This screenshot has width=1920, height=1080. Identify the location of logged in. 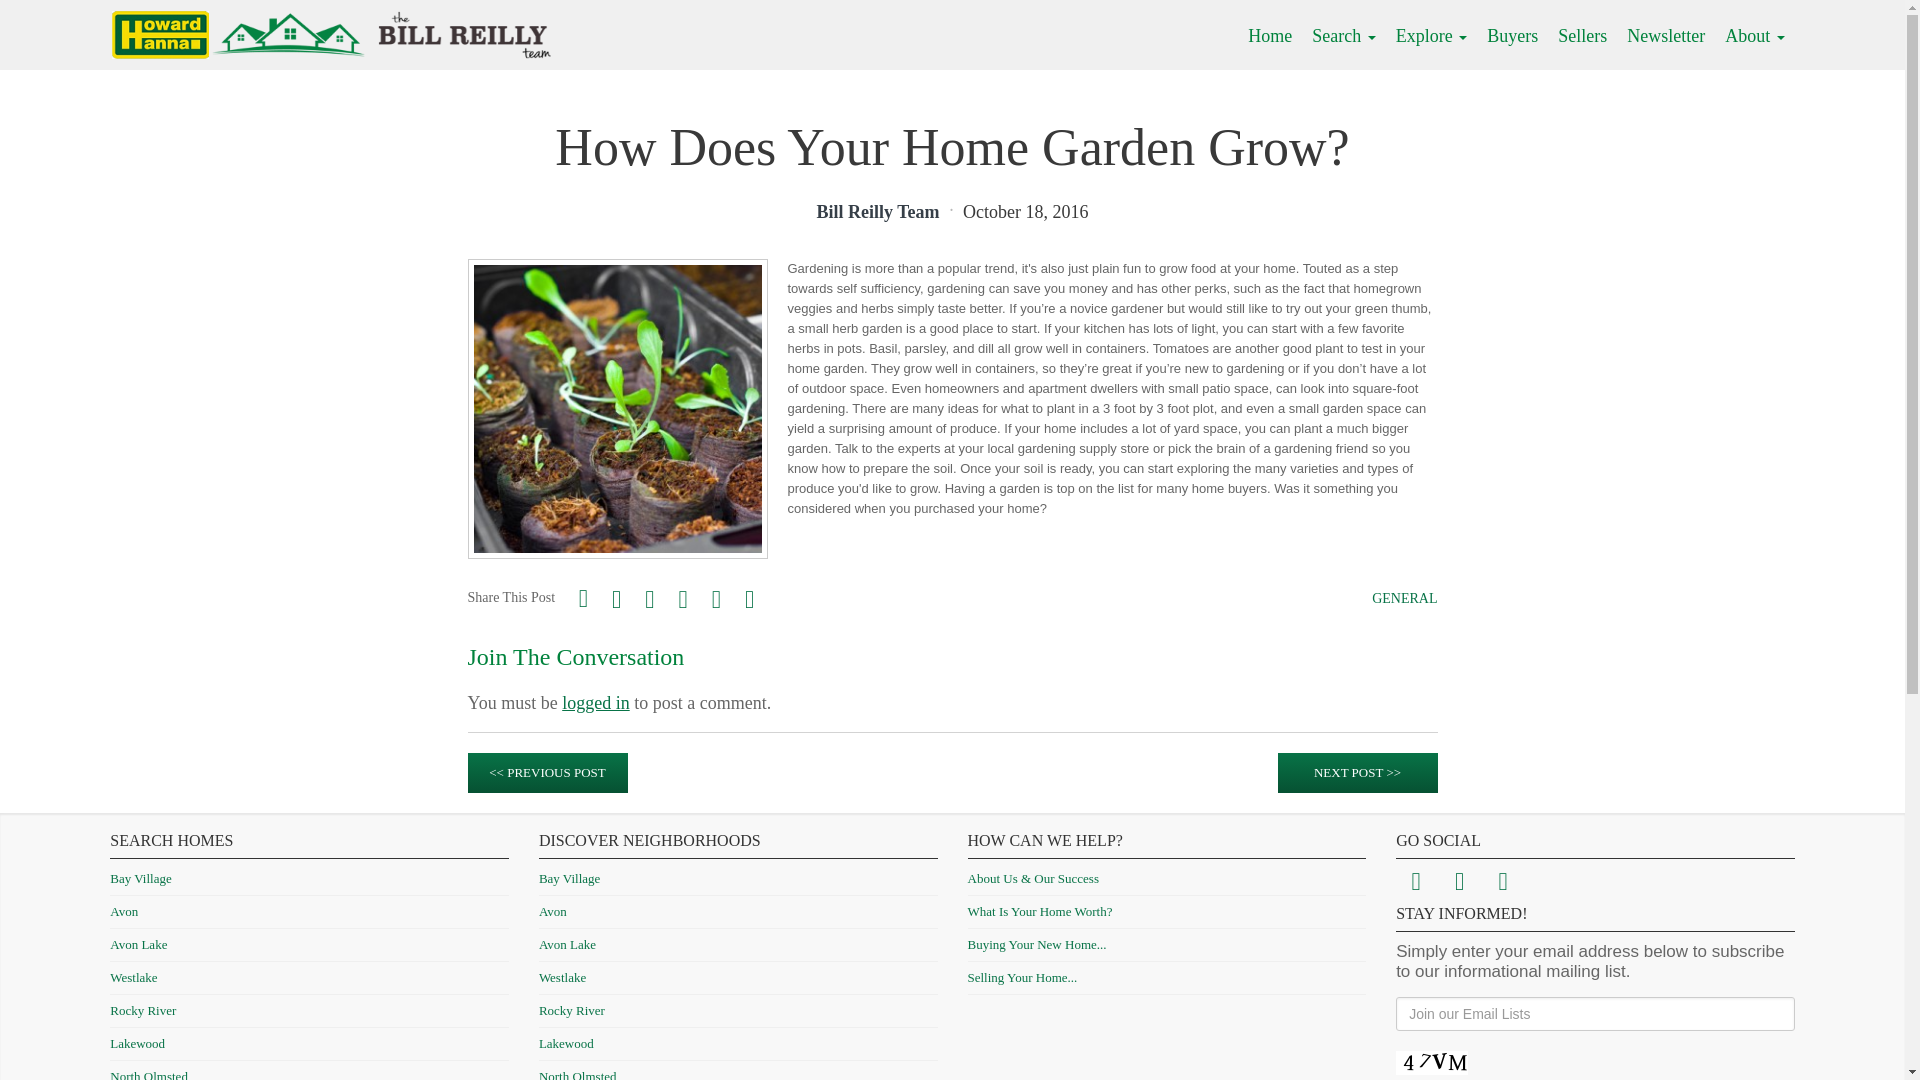
(596, 702).